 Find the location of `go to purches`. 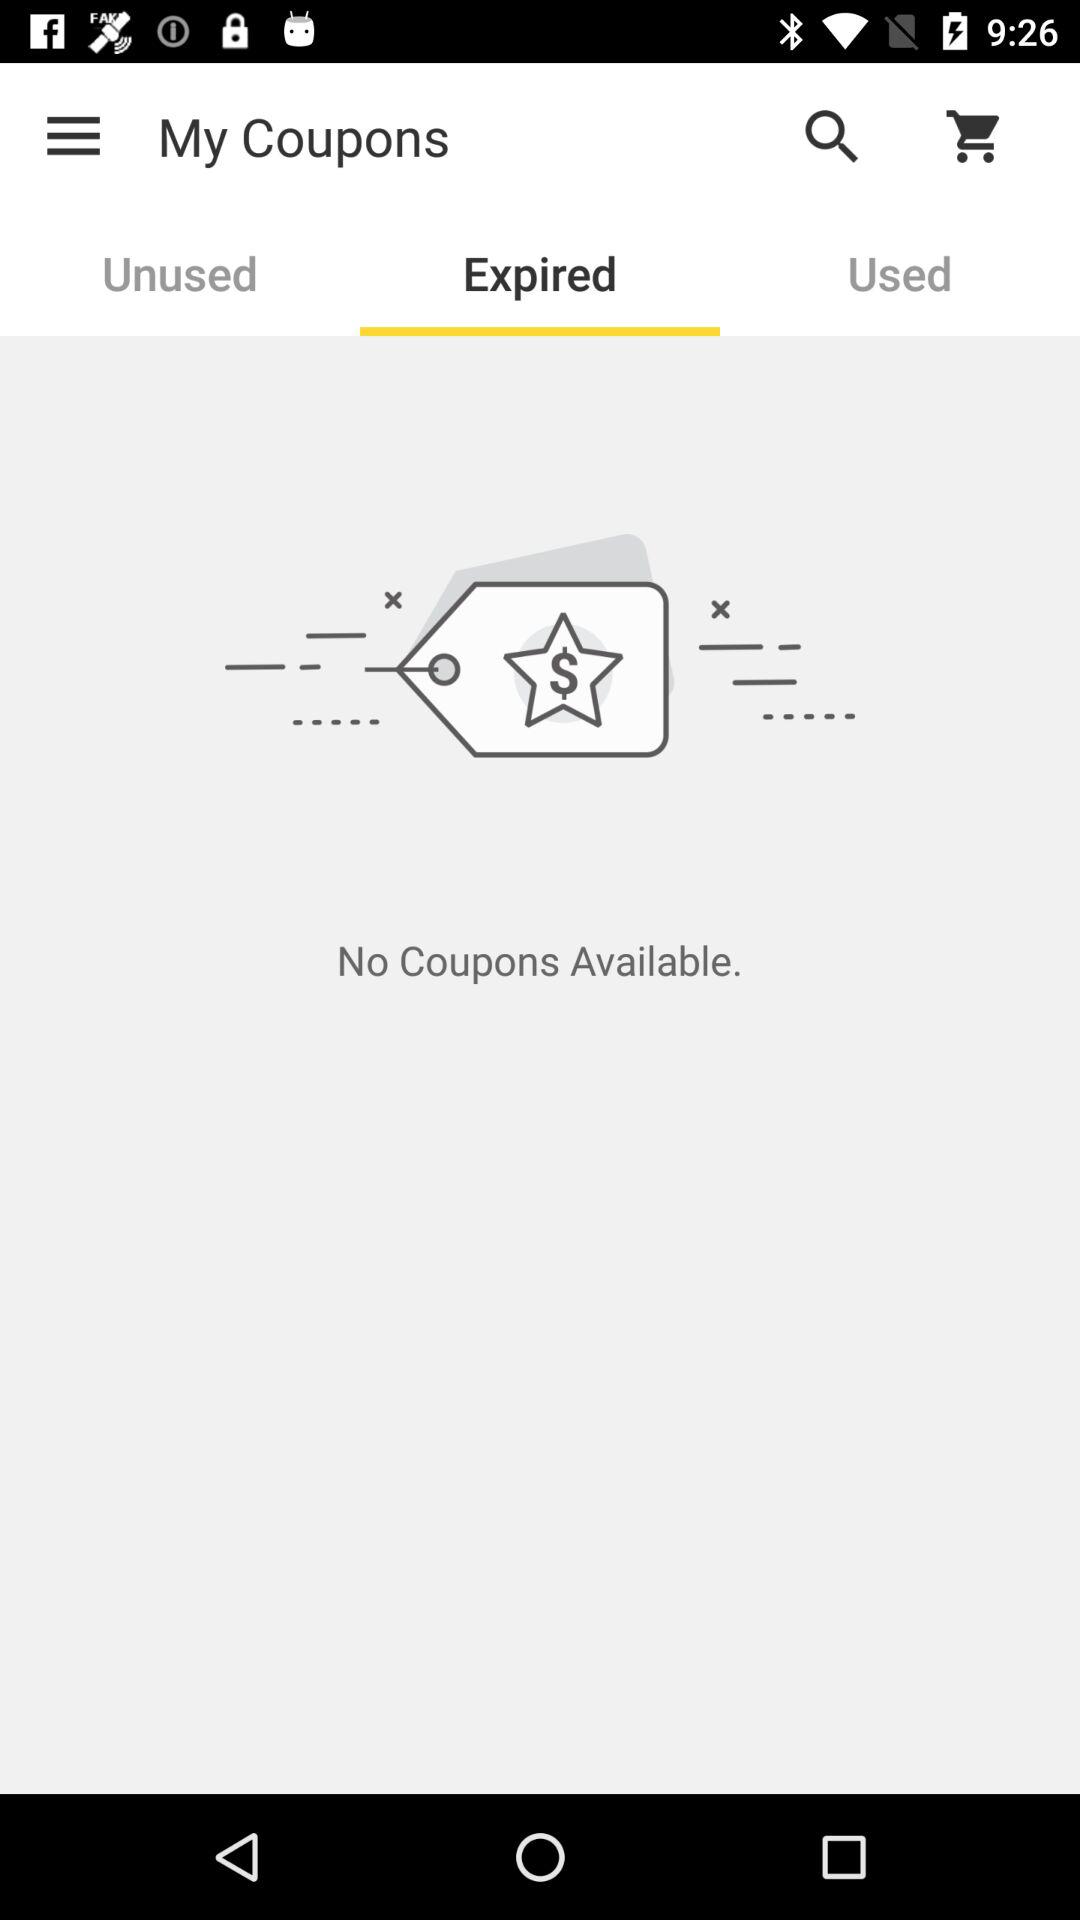

go to purches is located at coordinates (987, 136).